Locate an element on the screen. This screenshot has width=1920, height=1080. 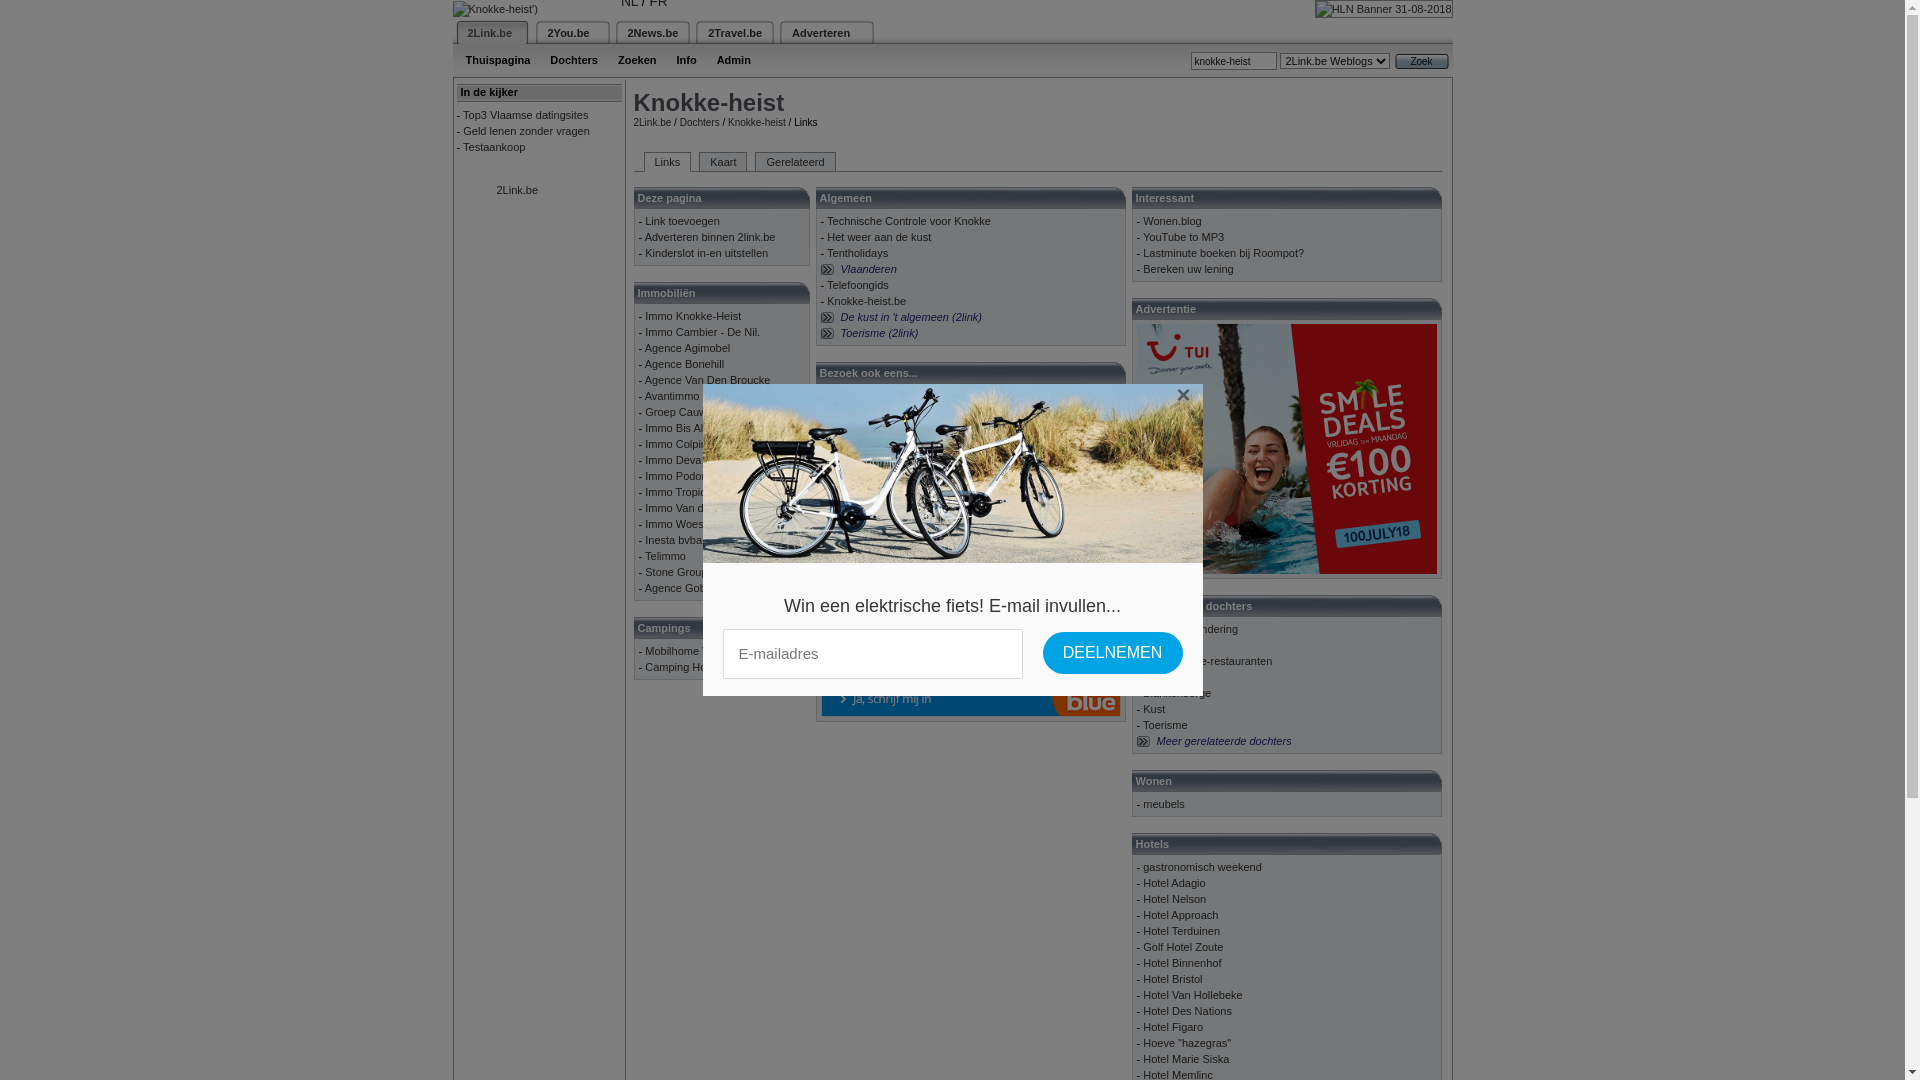
Golf Hotel Zoute is located at coordinates (1183, 947).